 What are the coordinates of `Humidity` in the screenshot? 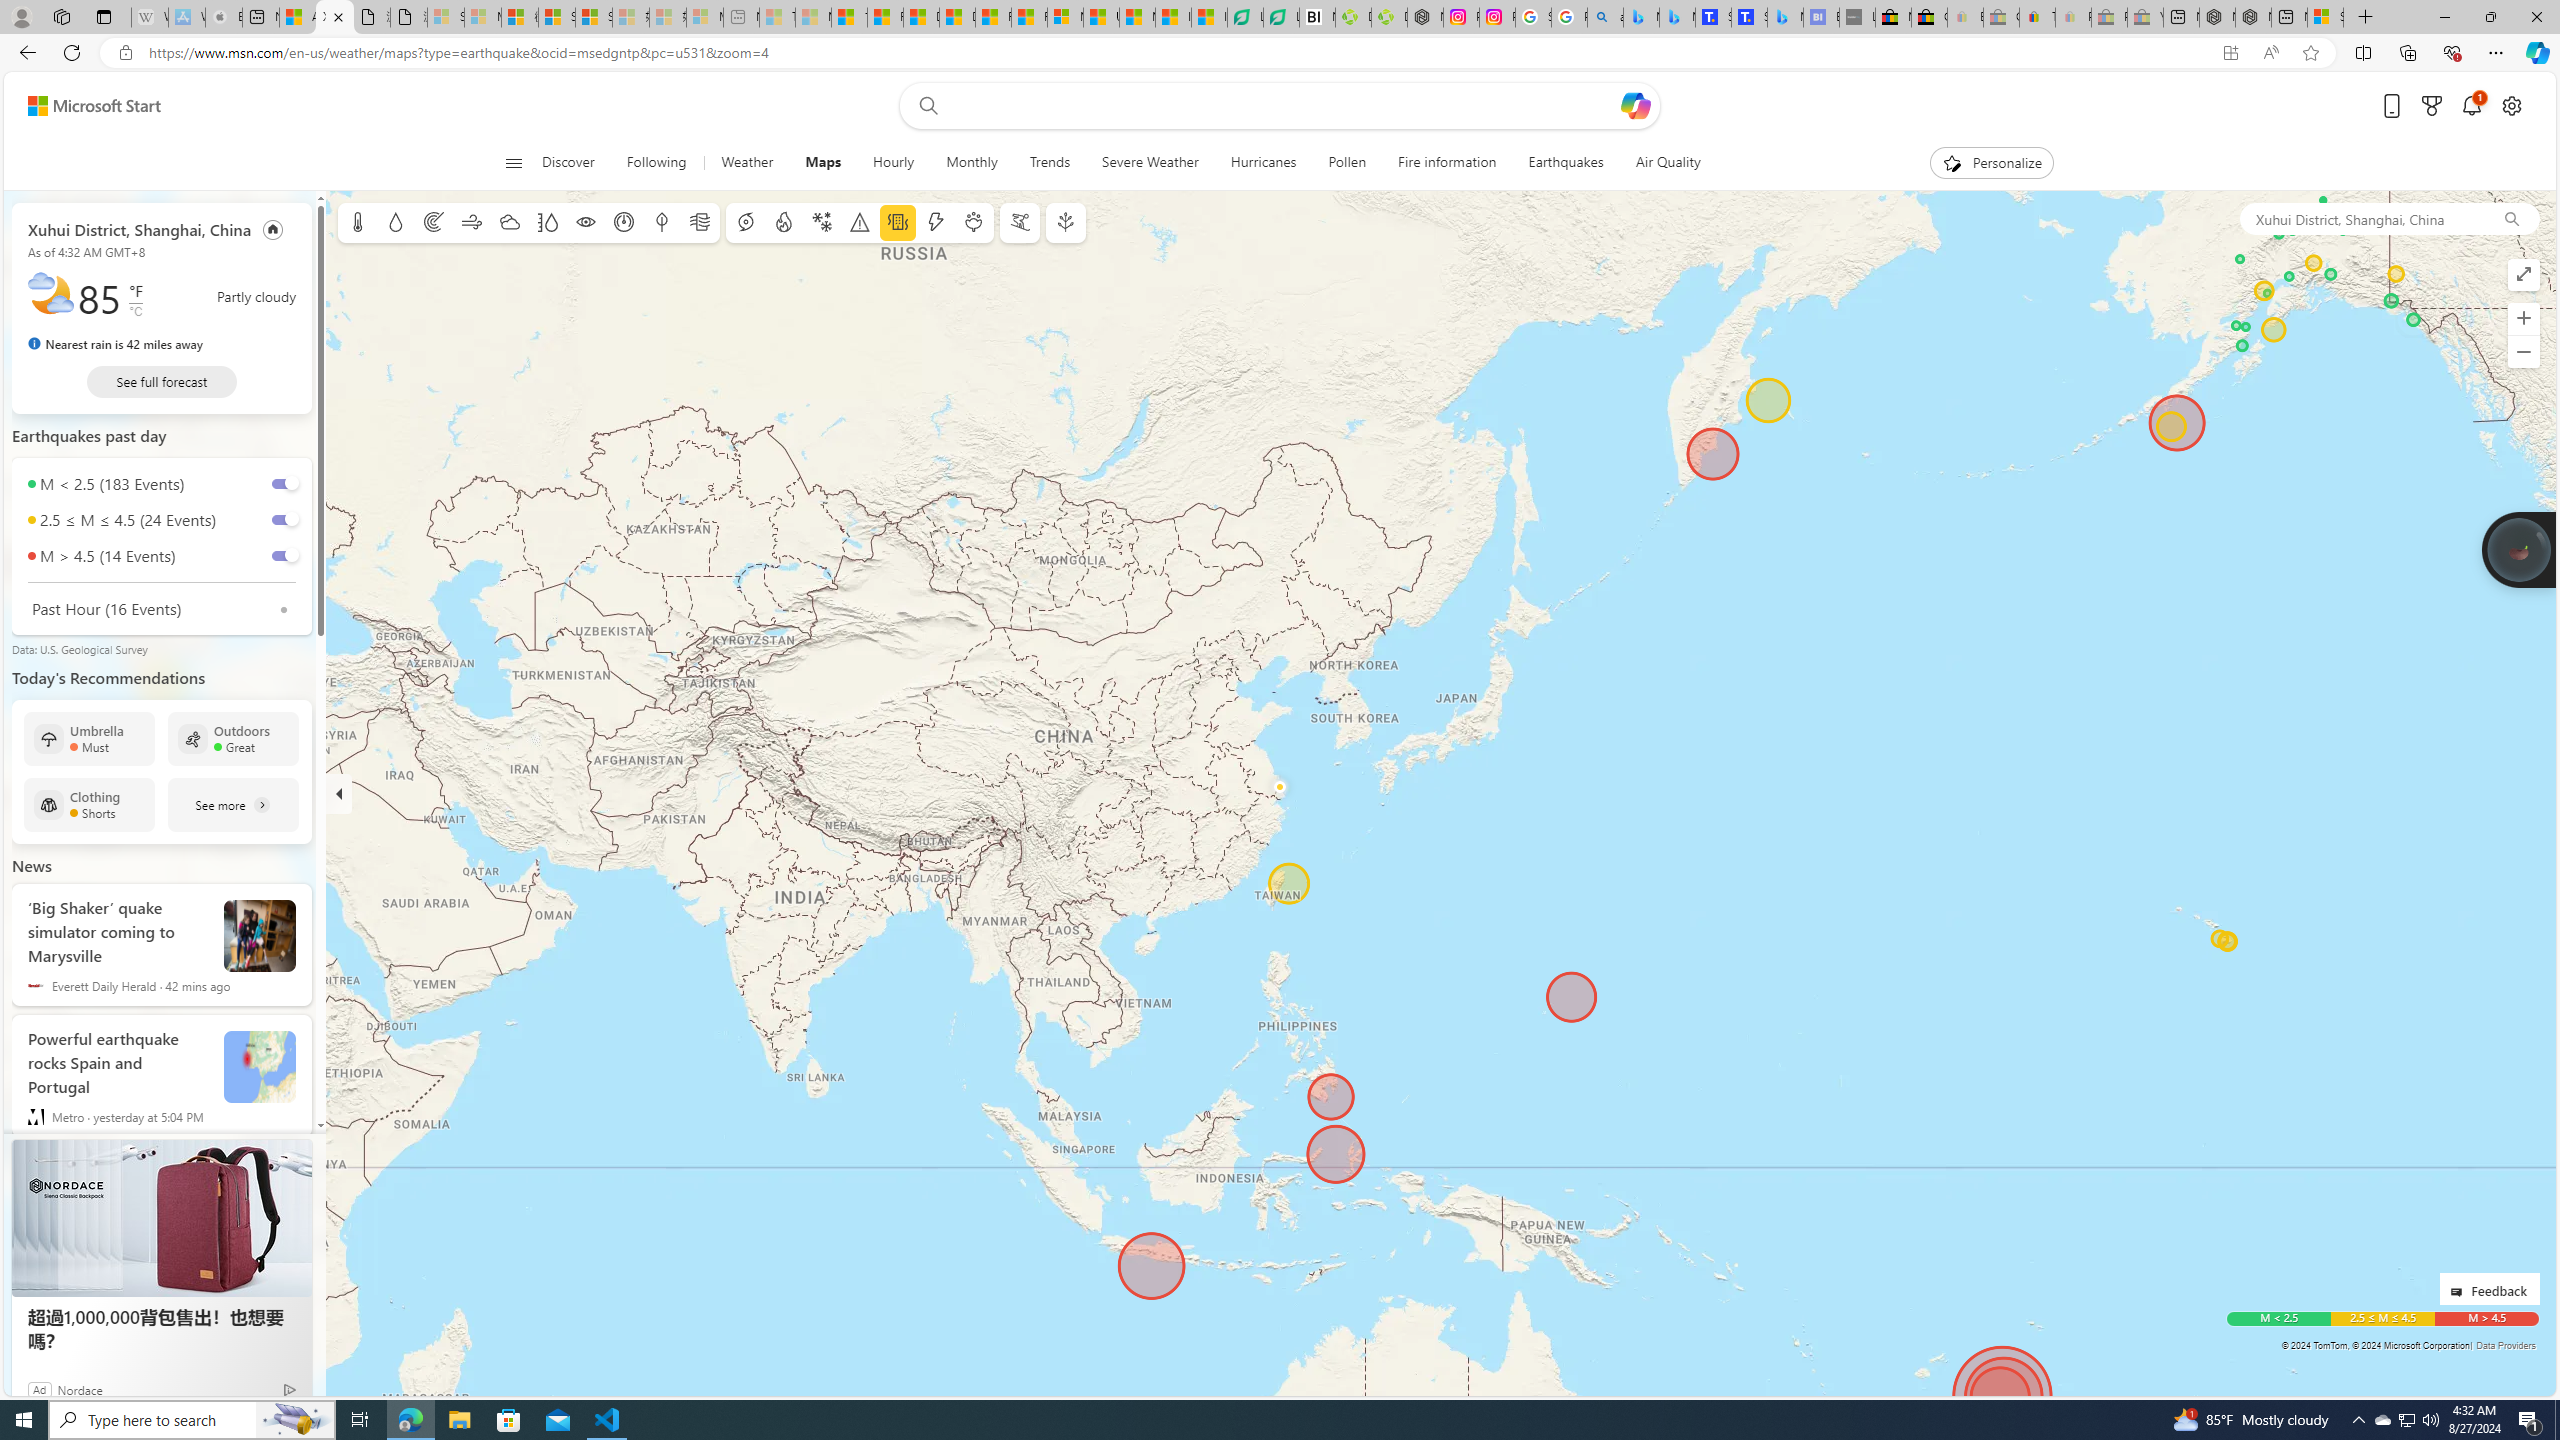 It's located at (547, 222).